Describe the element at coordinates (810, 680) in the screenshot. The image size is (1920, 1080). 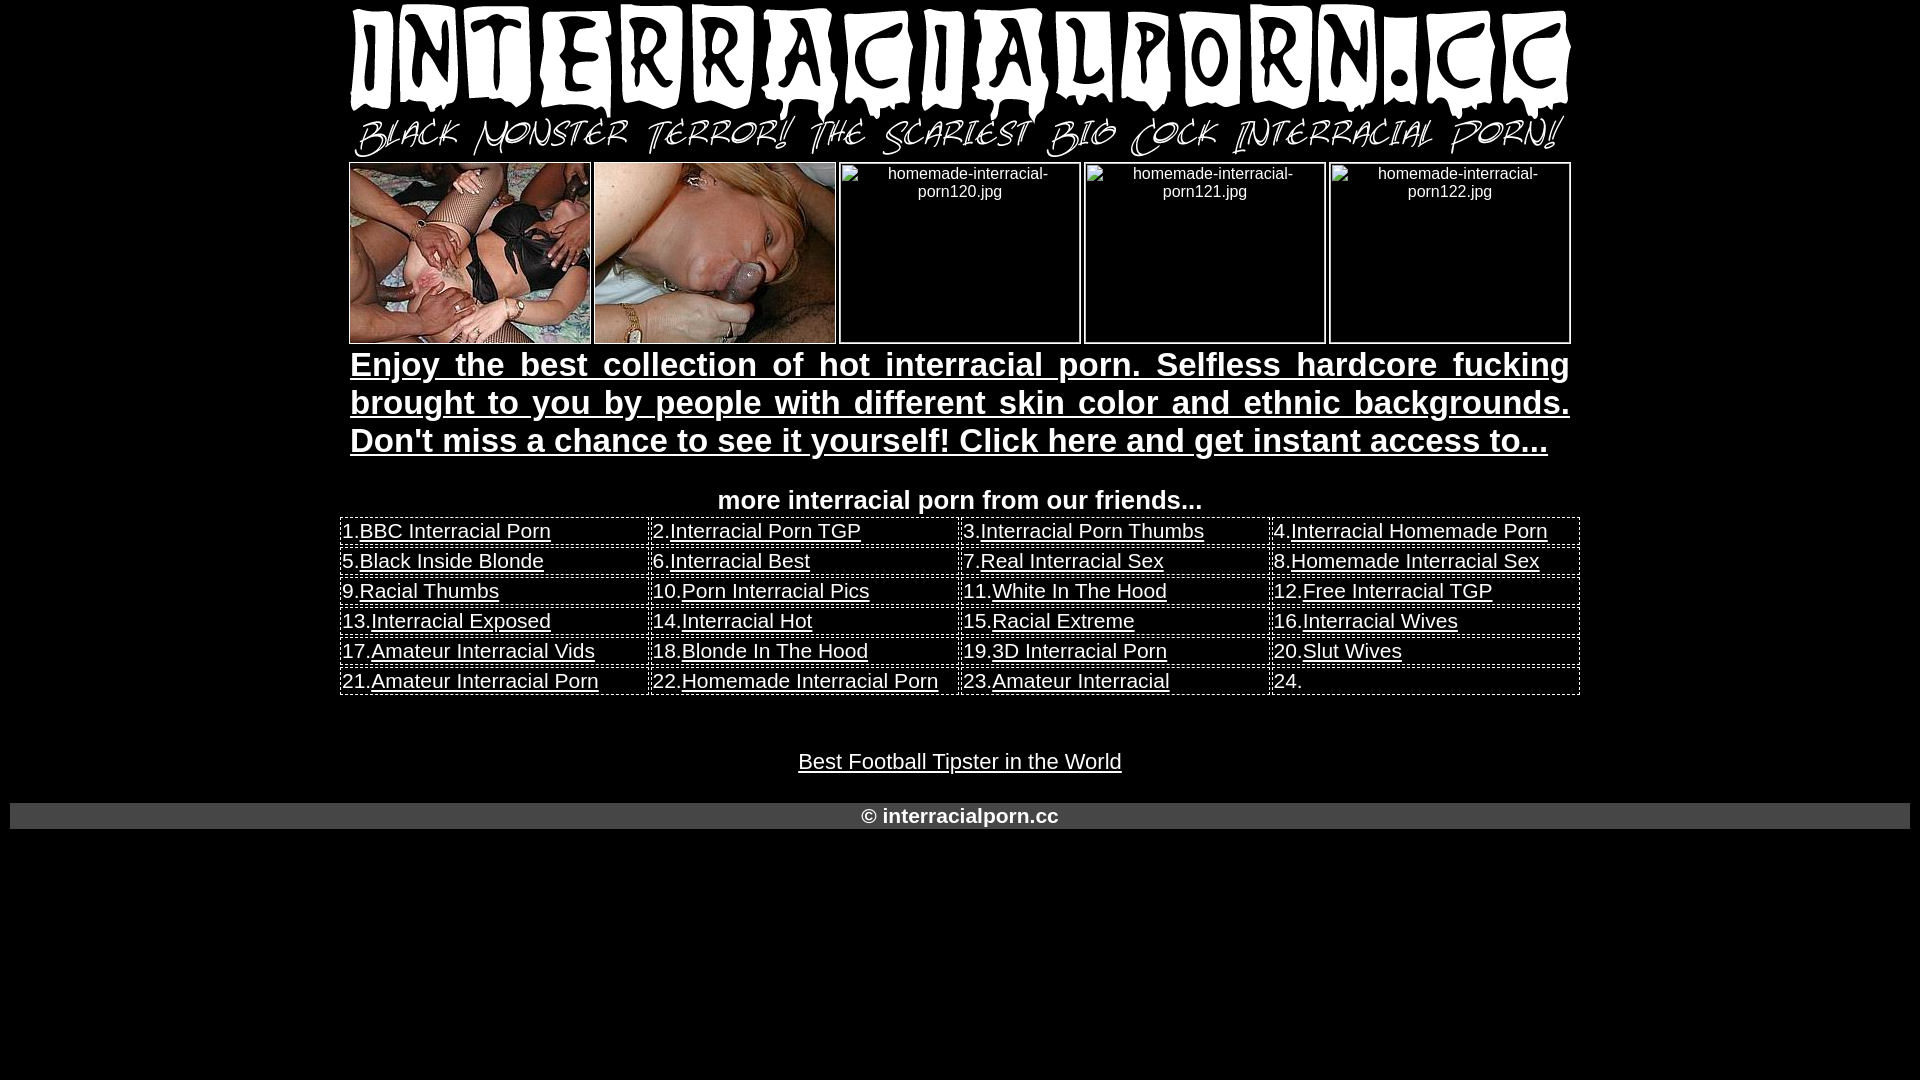
I see `Homemade Interracial Porn` at that location.